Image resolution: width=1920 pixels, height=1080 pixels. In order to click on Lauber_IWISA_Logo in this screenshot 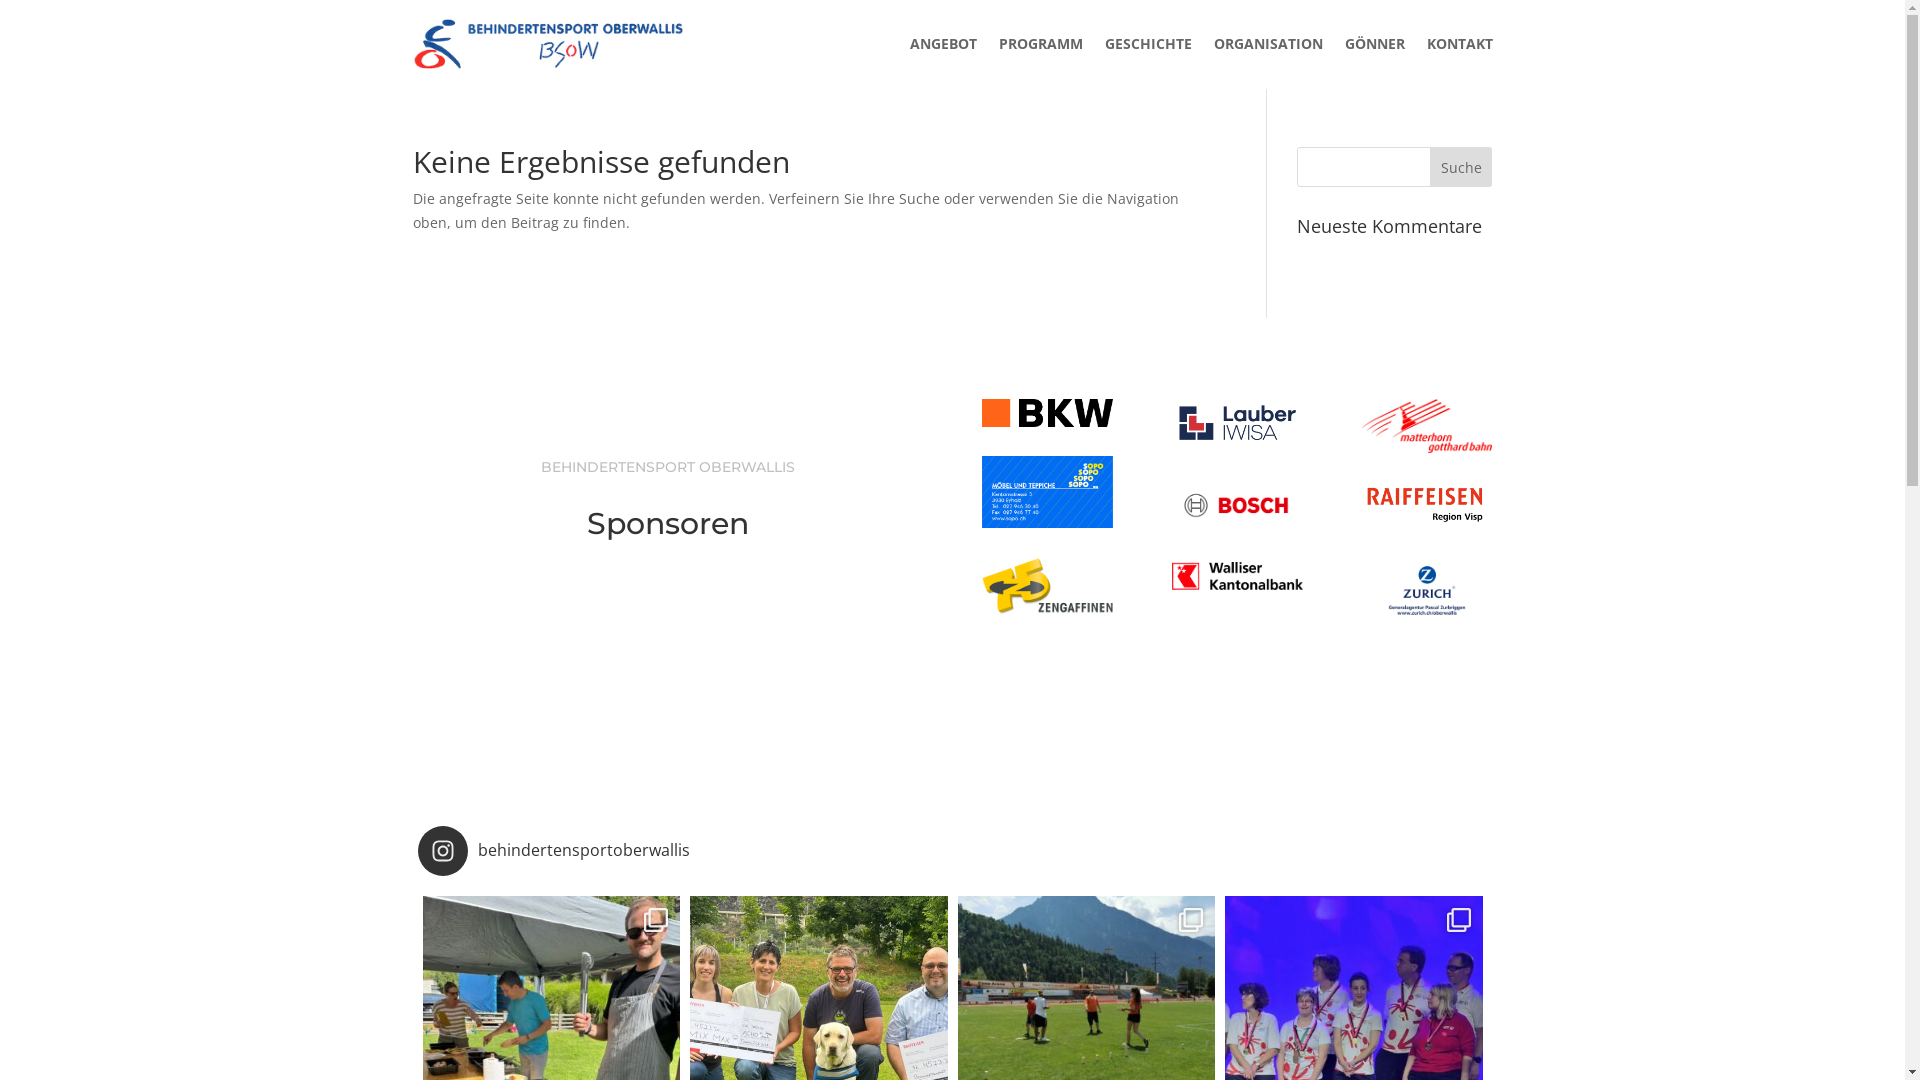, I will do `click(1237, 422)`.